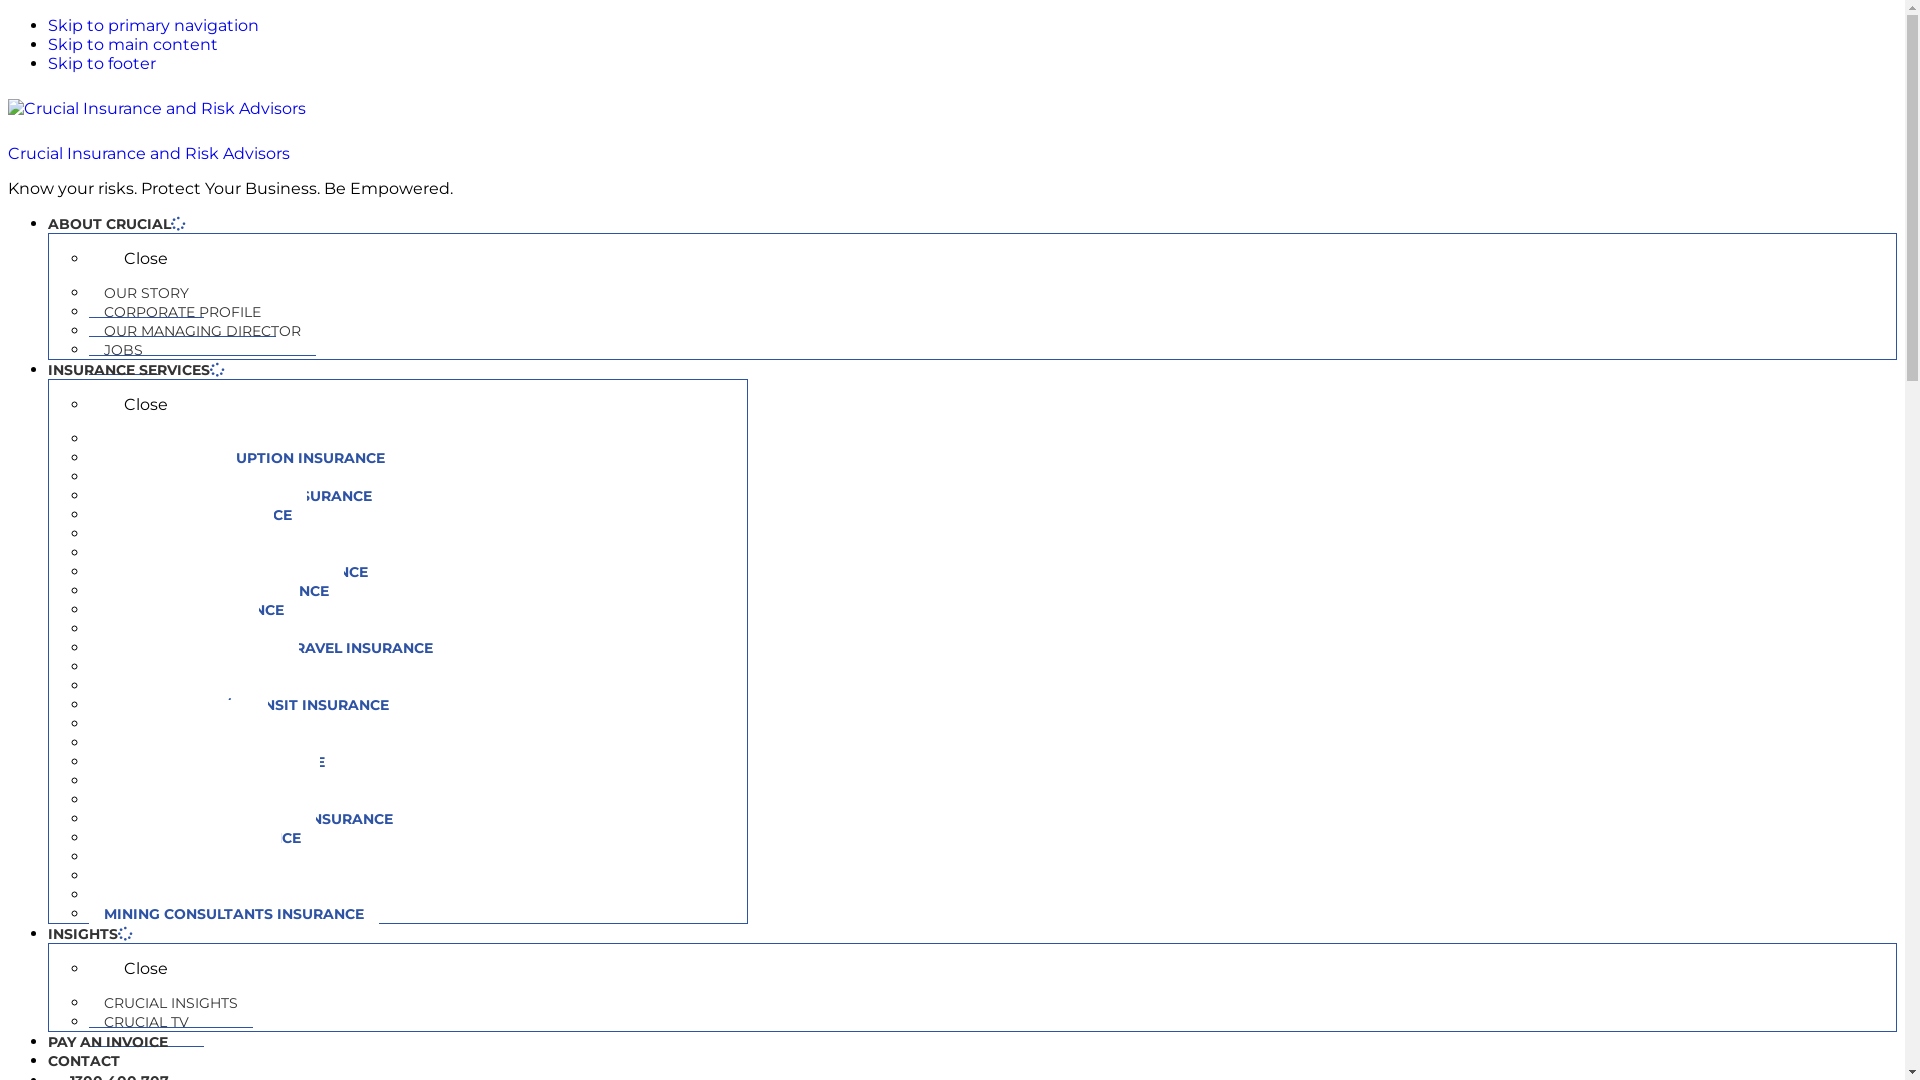 This screenshot has width=1920, height=1080. I want to click on Skip to footer, so click(102, 64).